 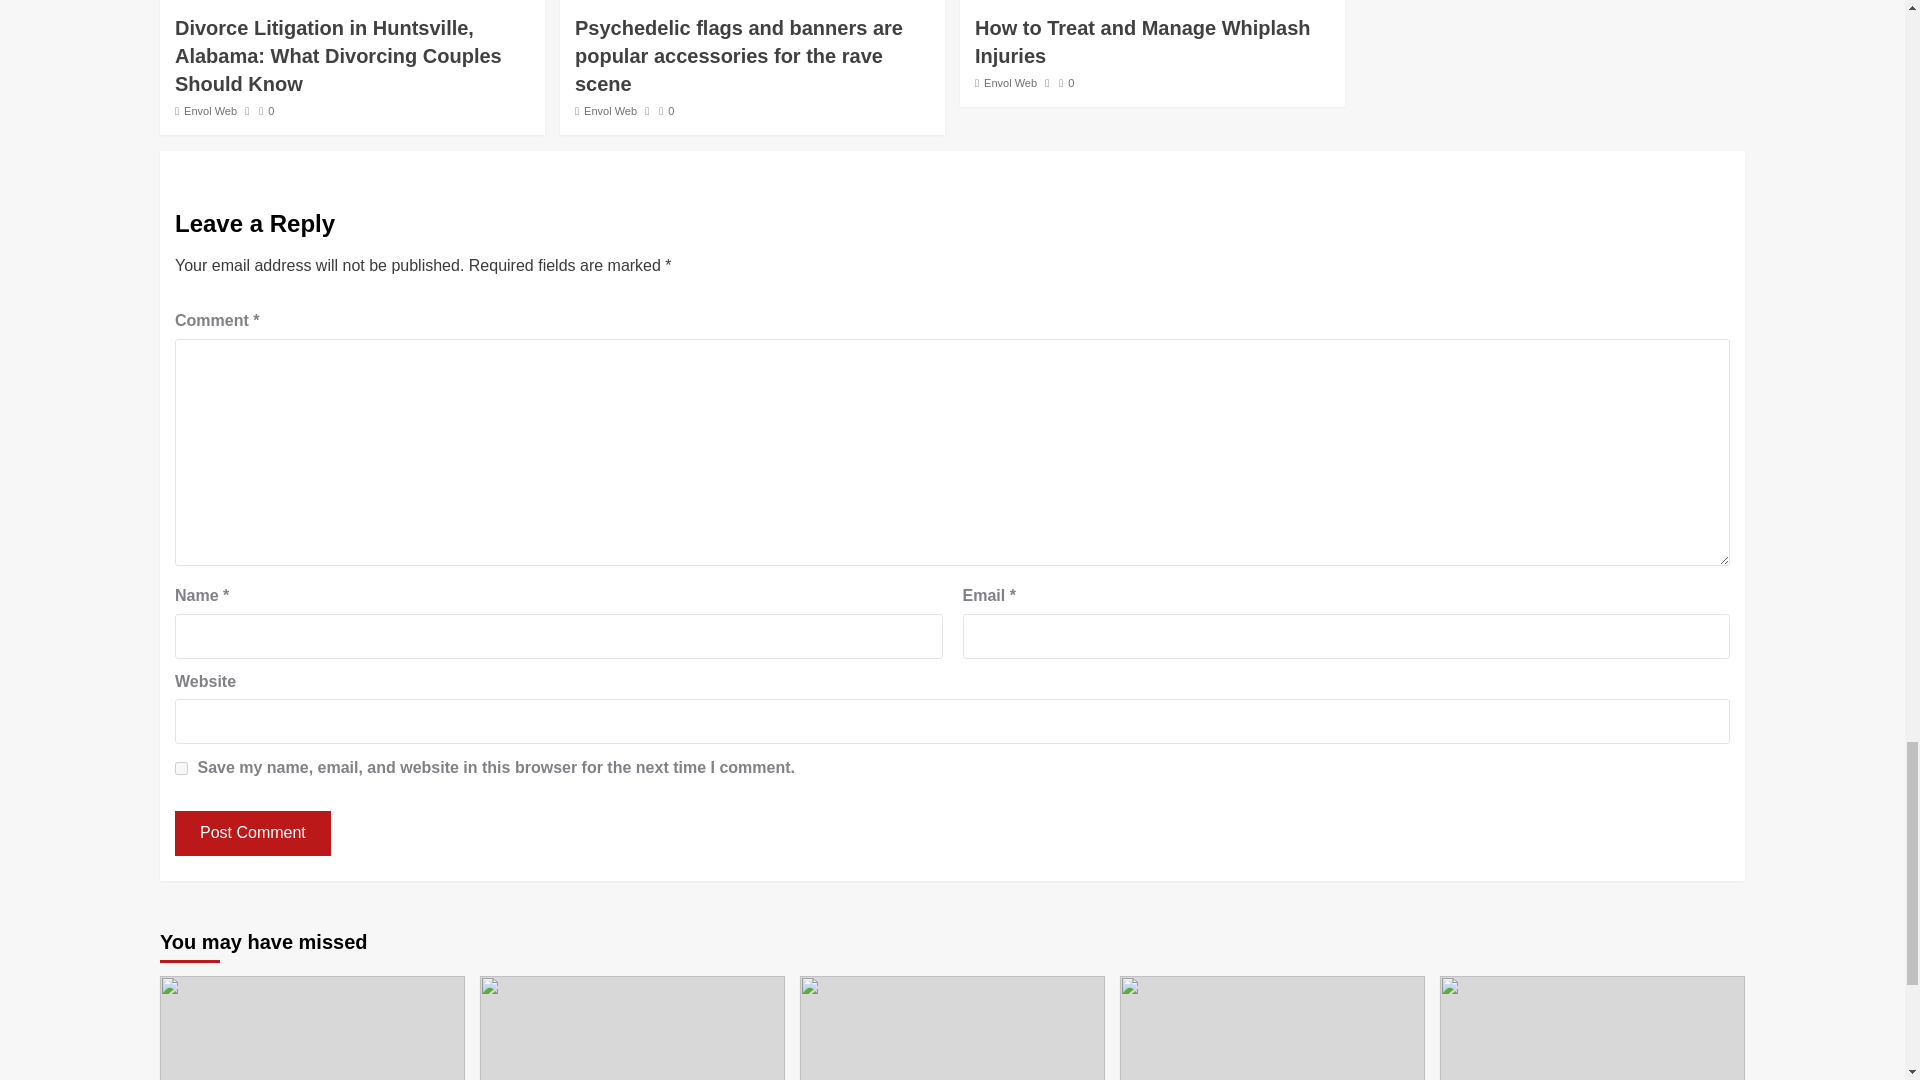 I want to click on Envol Web, so click(x=210, y=110).